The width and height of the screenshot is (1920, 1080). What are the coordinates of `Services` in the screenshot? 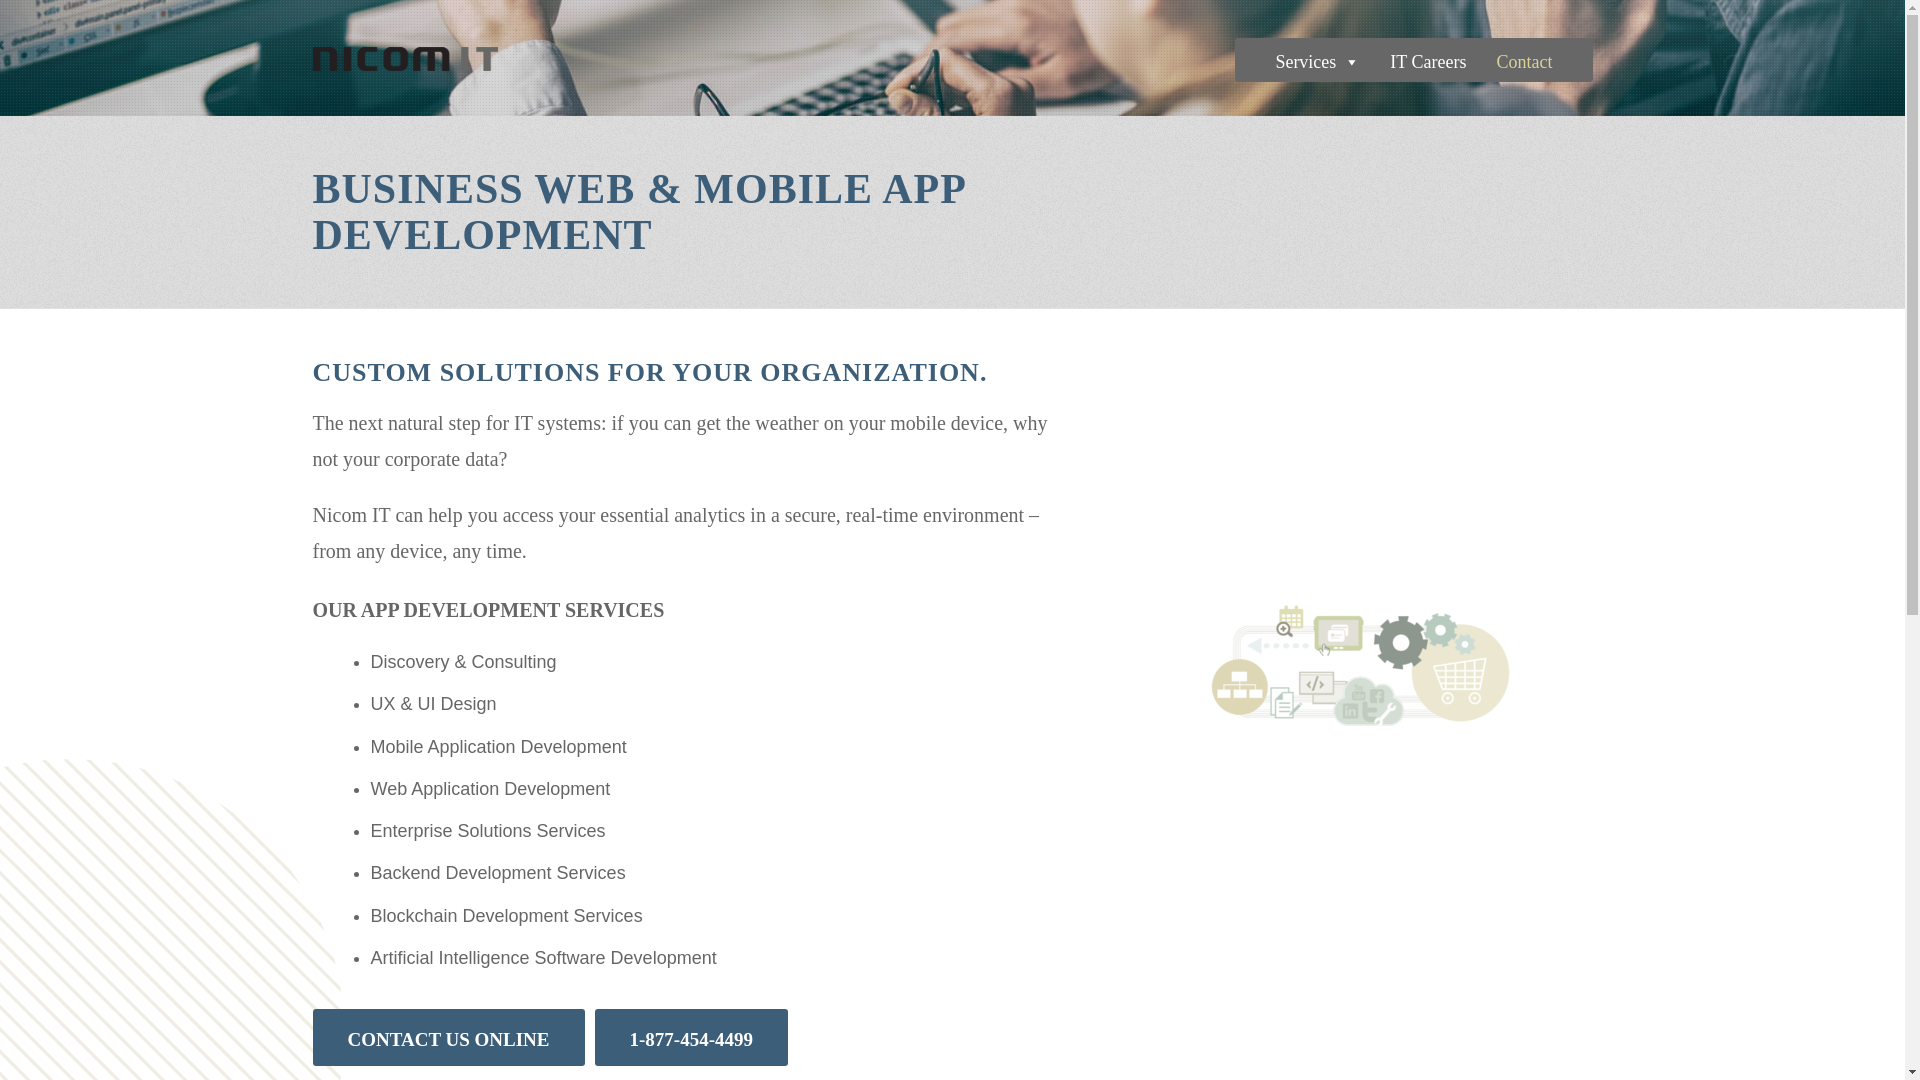 It's located at (1316, 62).